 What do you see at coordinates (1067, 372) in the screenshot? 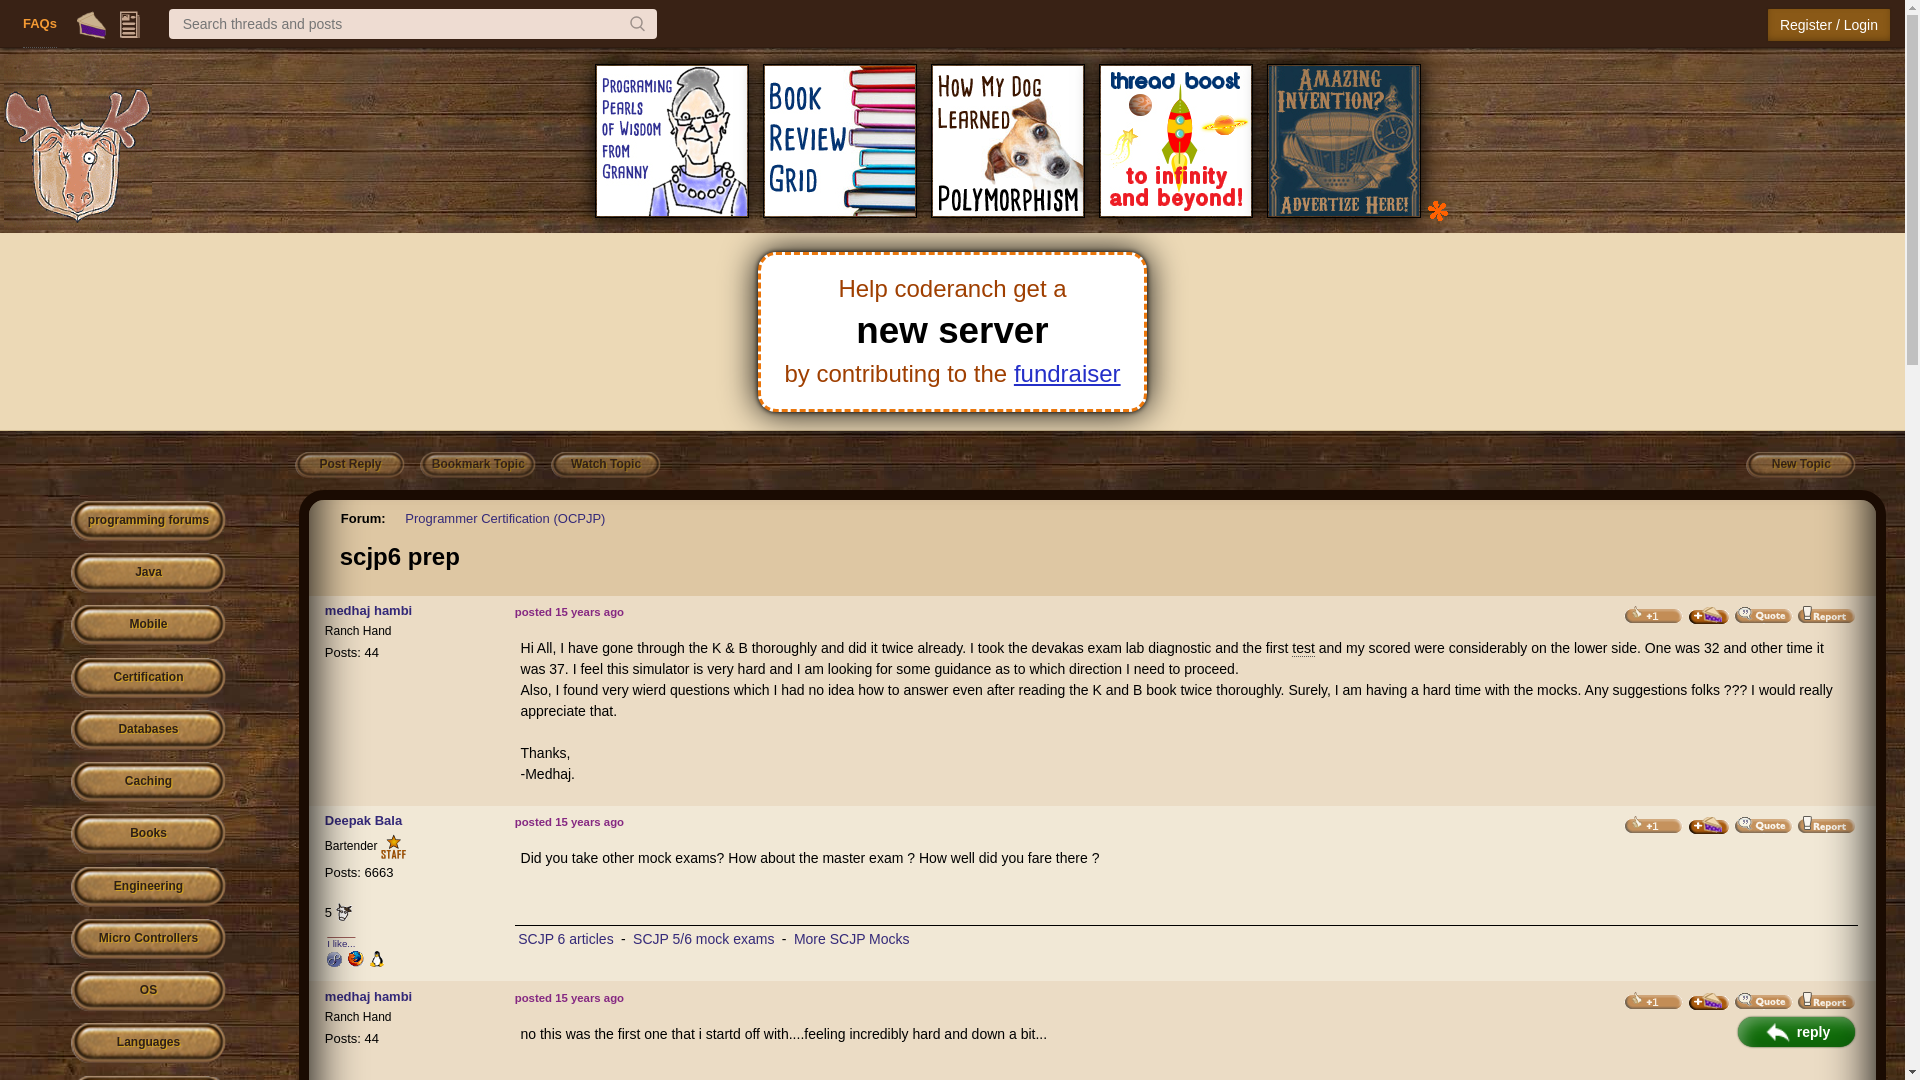
I see `fundraiser` at bounding box center [1067, 372].